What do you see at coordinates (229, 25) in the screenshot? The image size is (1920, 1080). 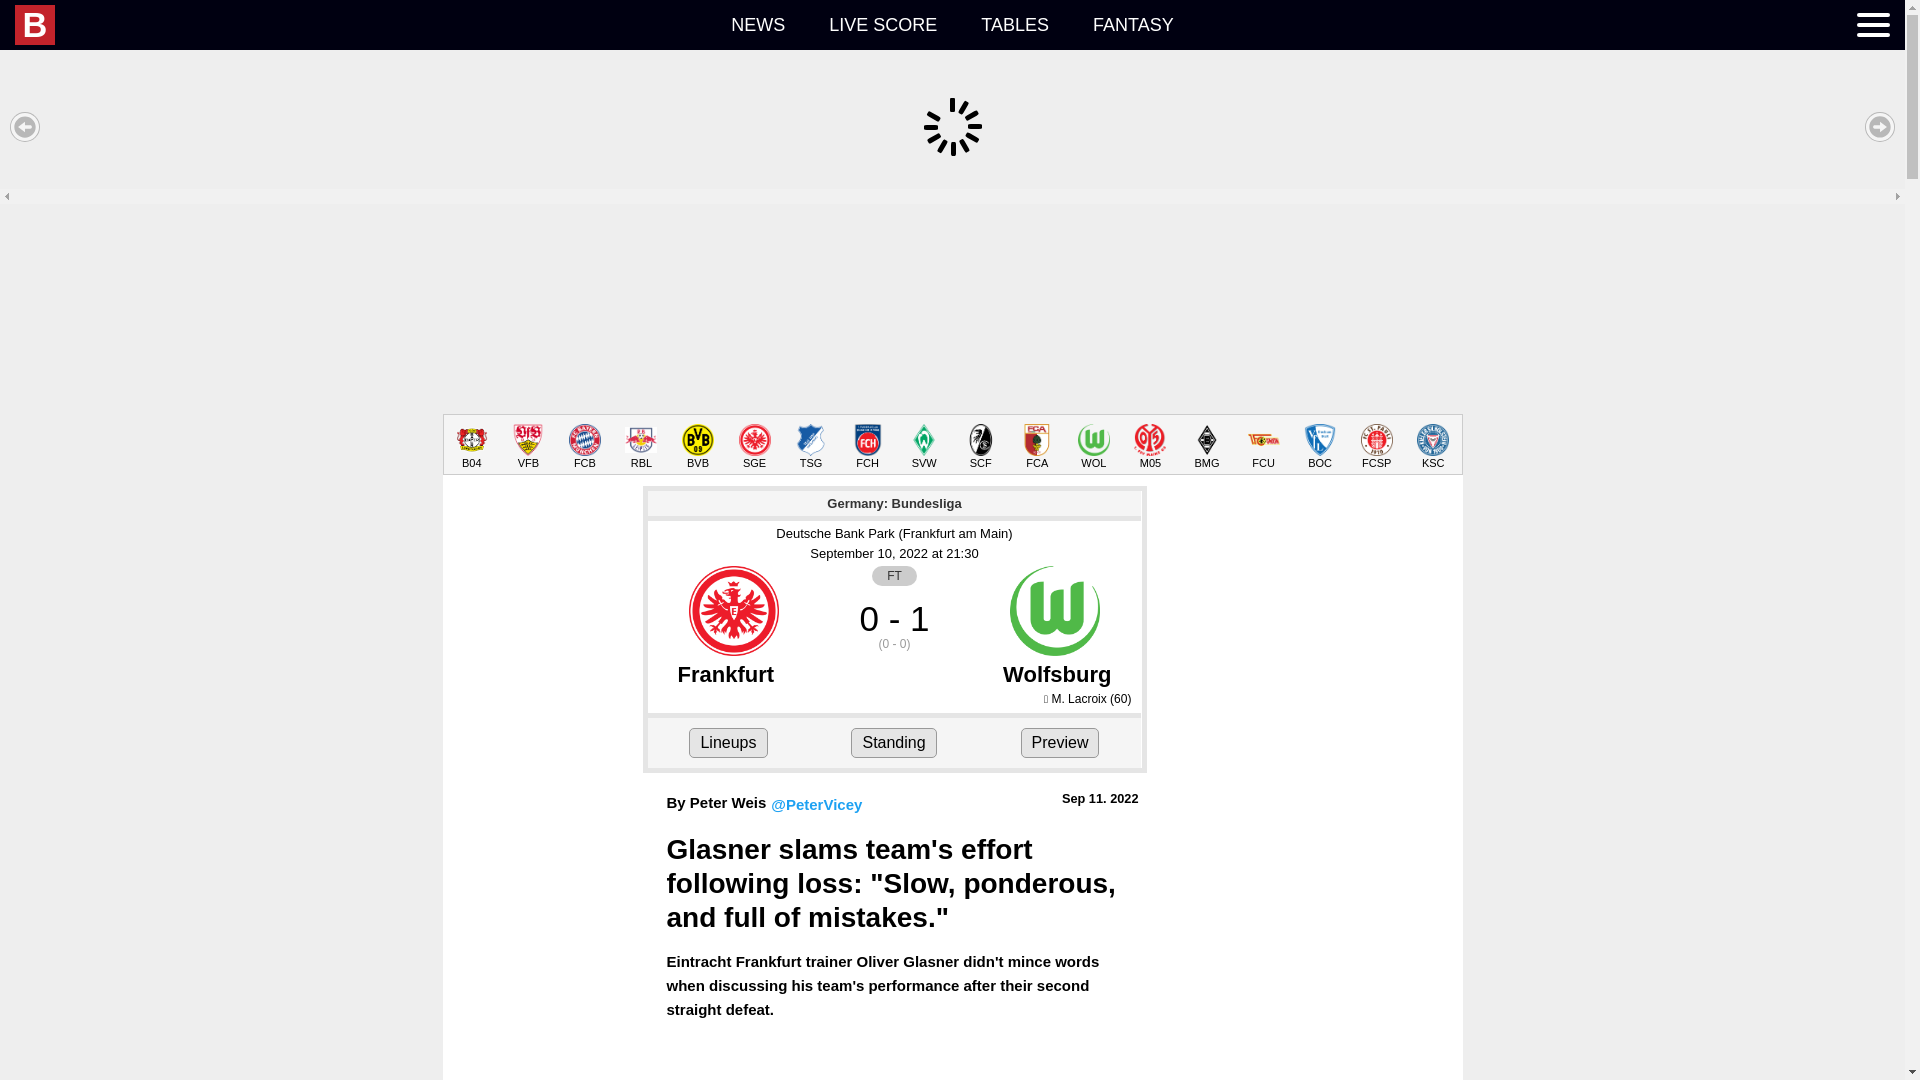 I see `B` at bounding box center [229, 25].